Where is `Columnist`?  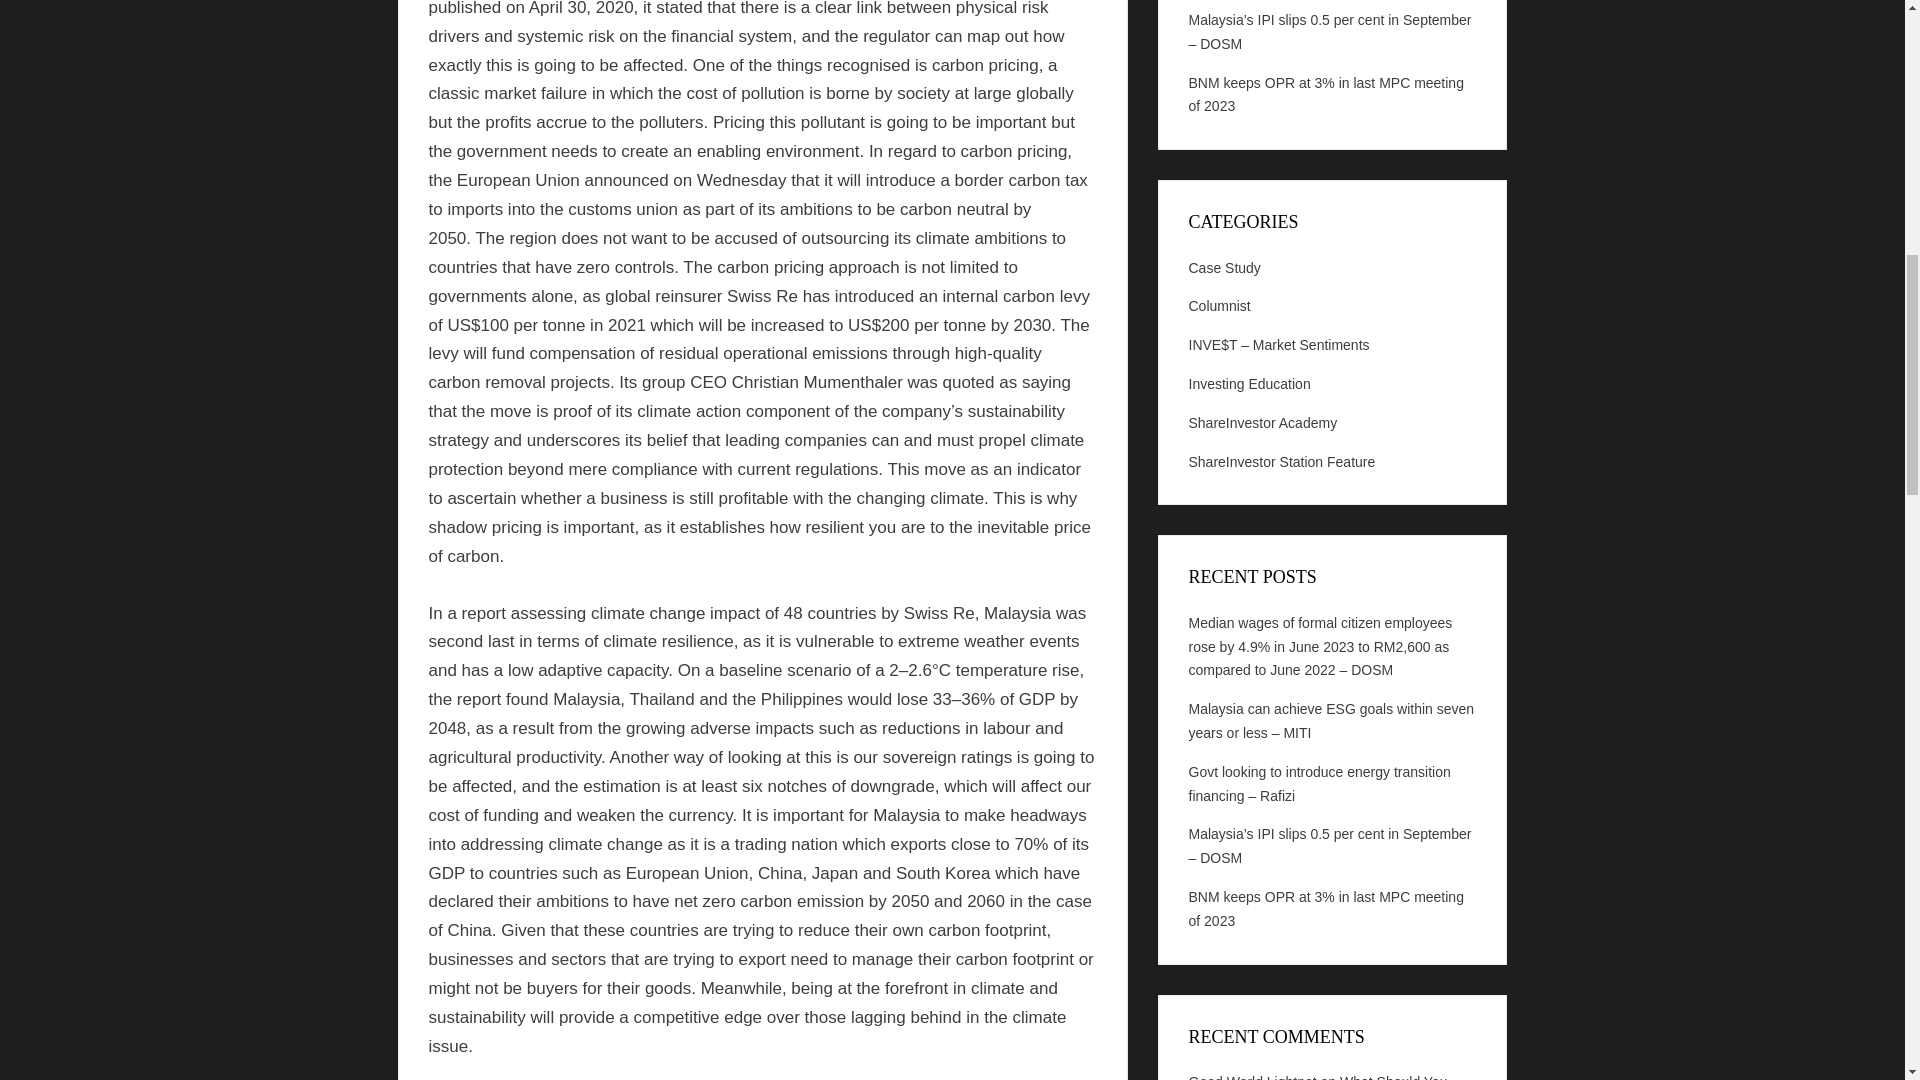 Columnist is located at coordinates (1218, 306).